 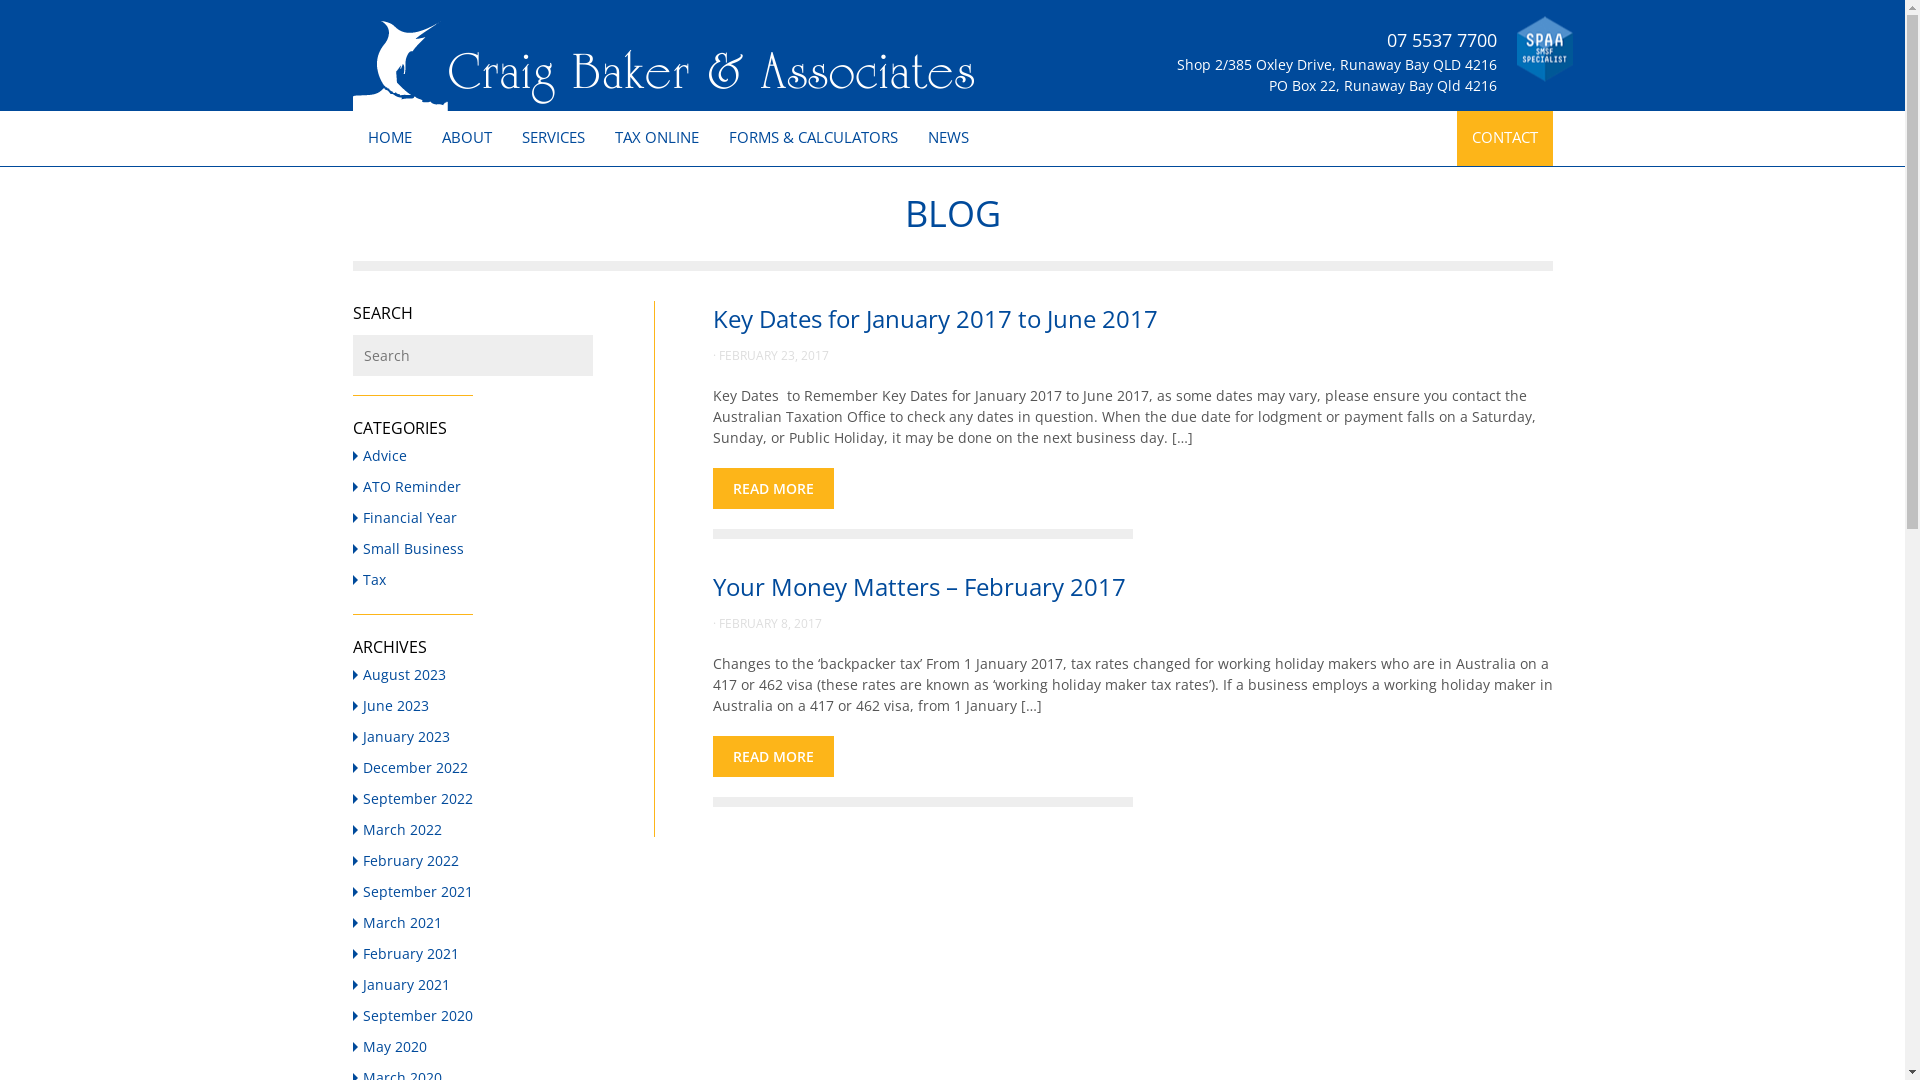 What do you see at coordinates (372, 580) in the screenshot?
I see `Tax` at bounding box center [372, 580].